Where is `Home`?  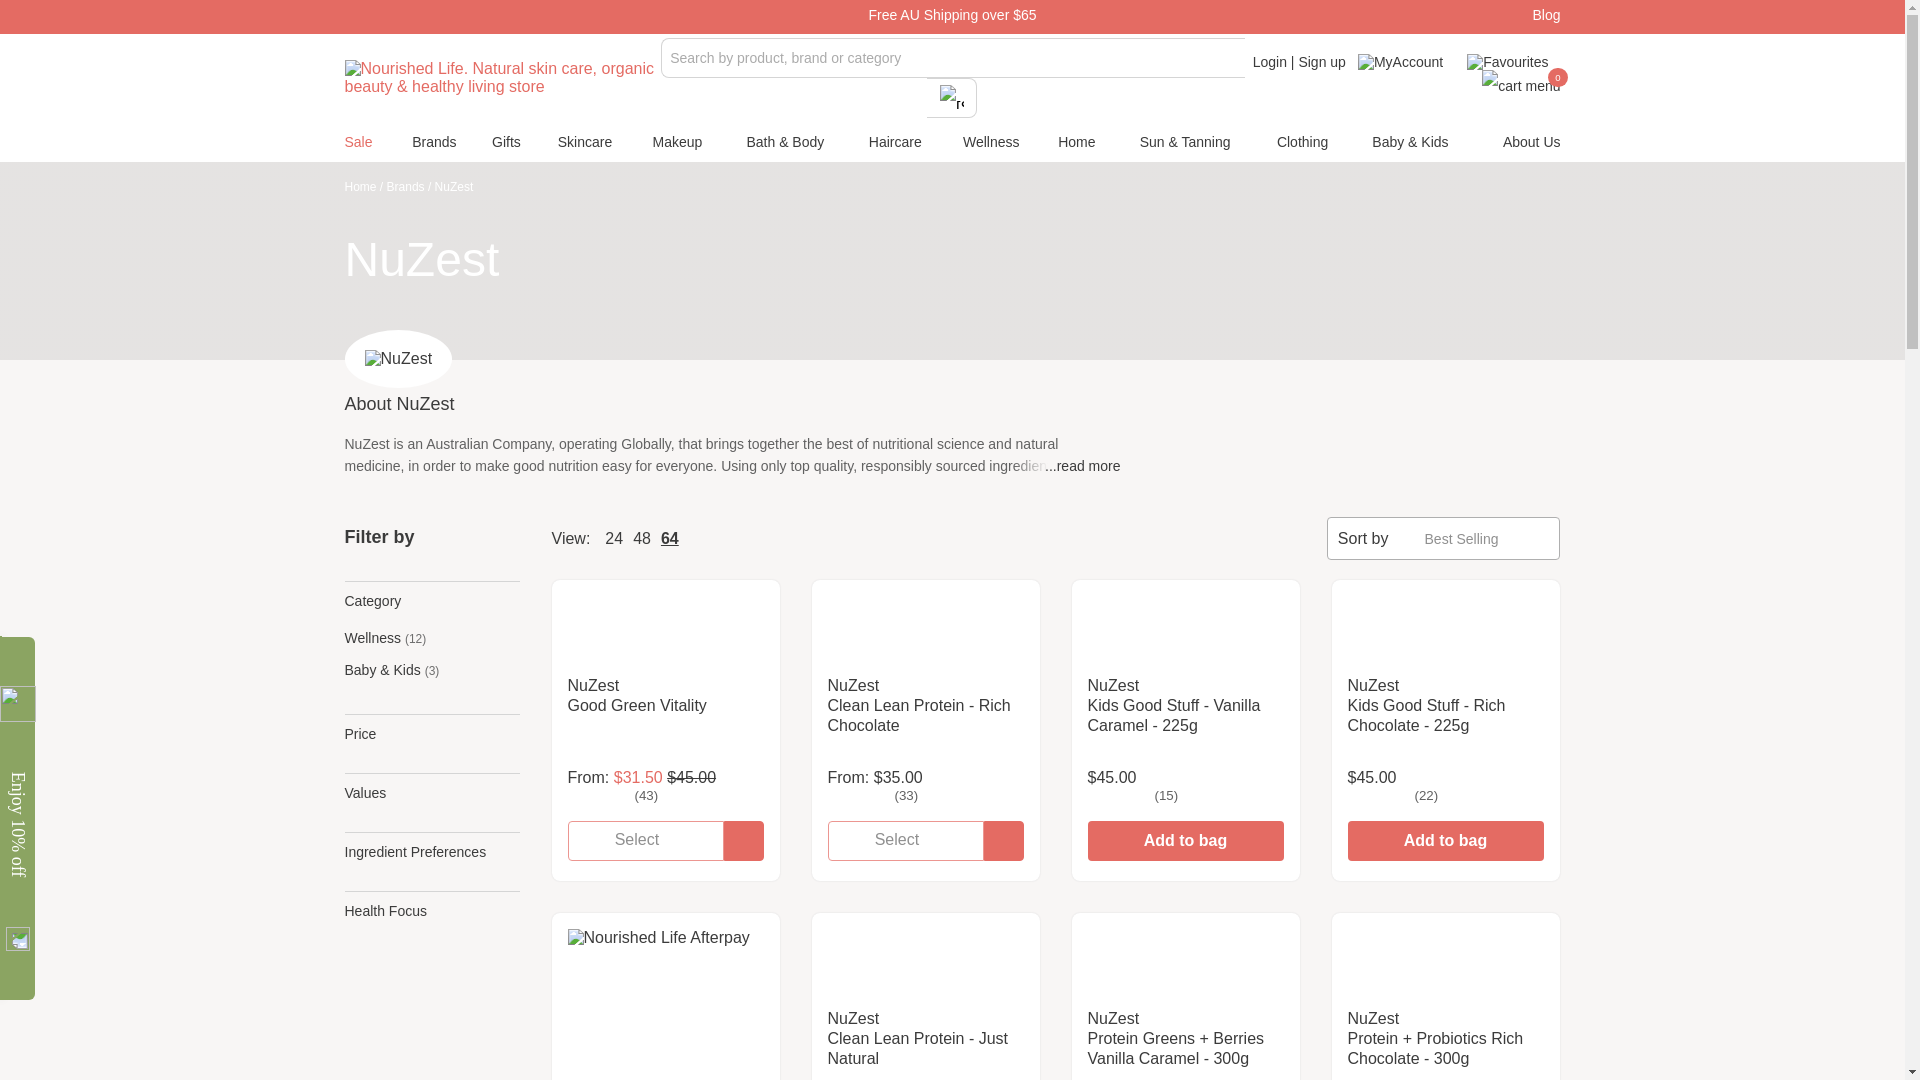 Home is located at coordinates (364, 187).